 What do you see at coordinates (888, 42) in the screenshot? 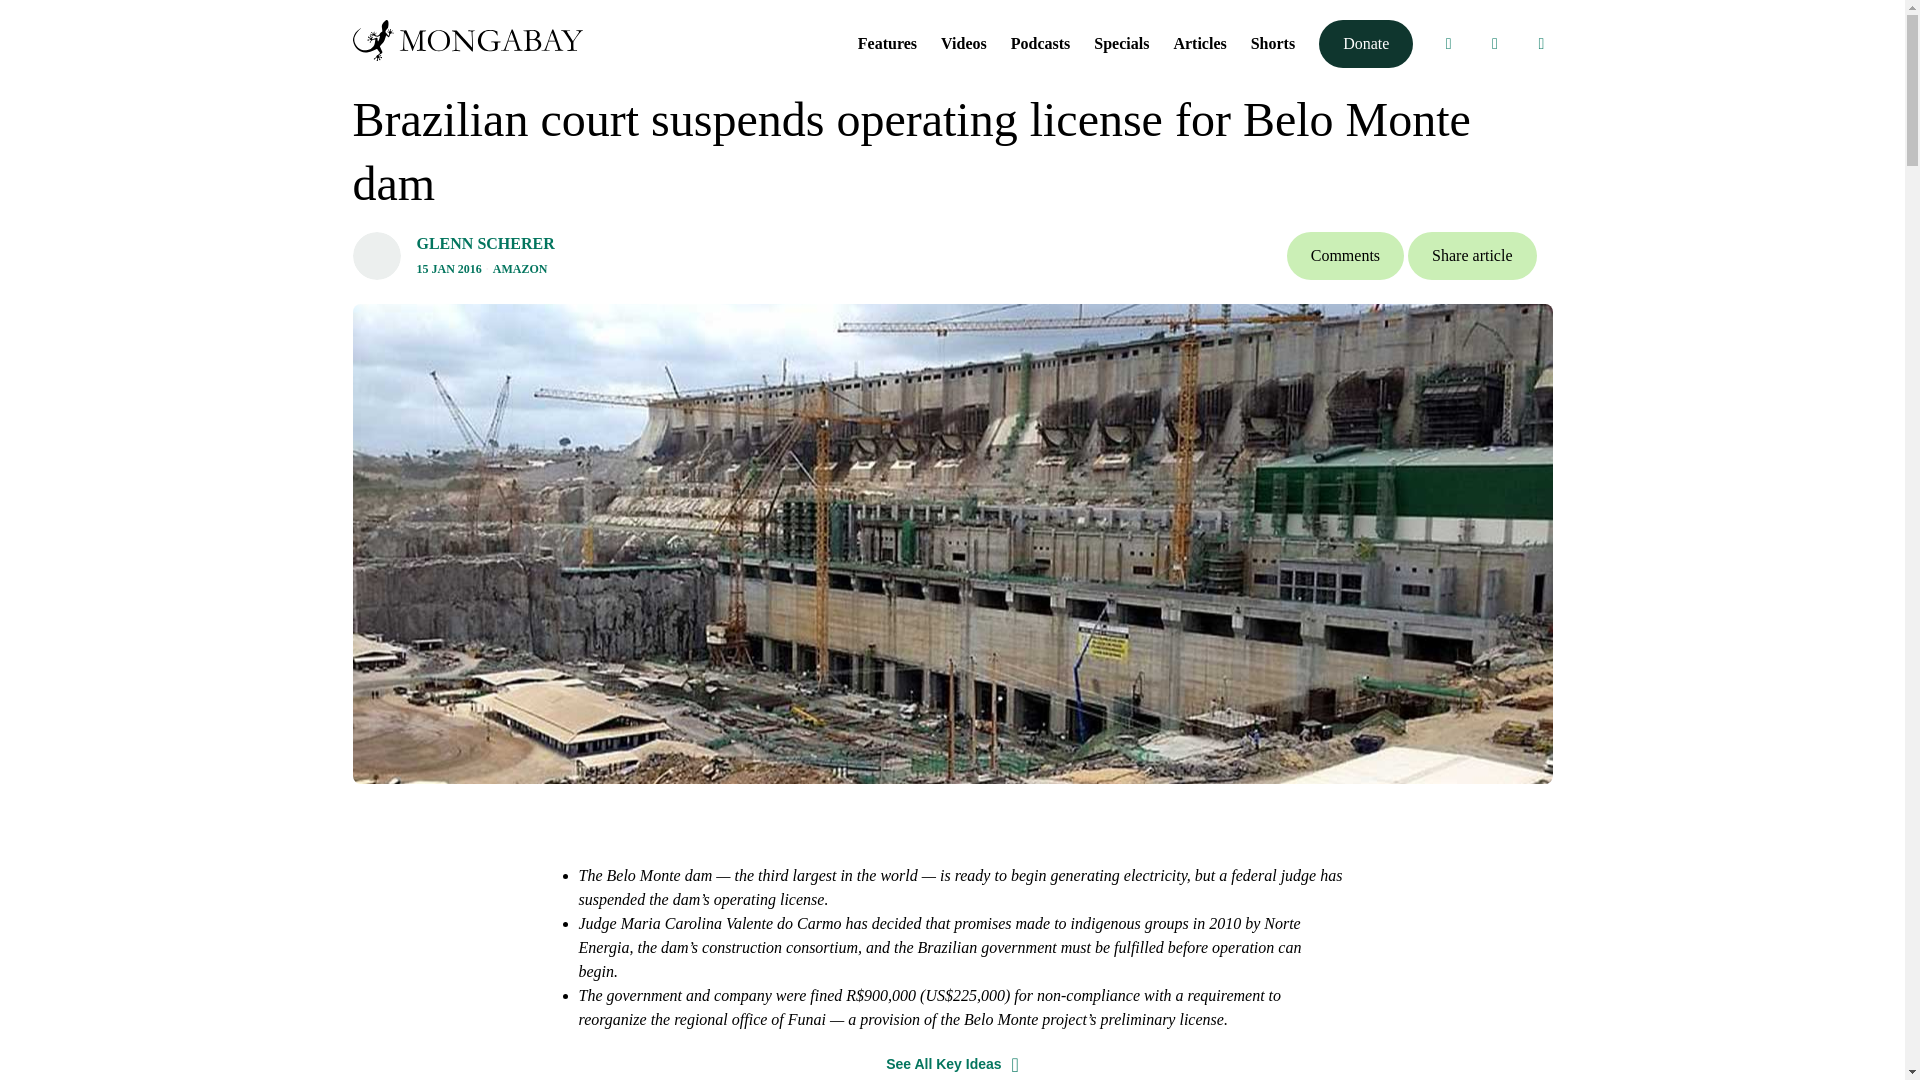
I see `Features` at bounding box center [888, 42].